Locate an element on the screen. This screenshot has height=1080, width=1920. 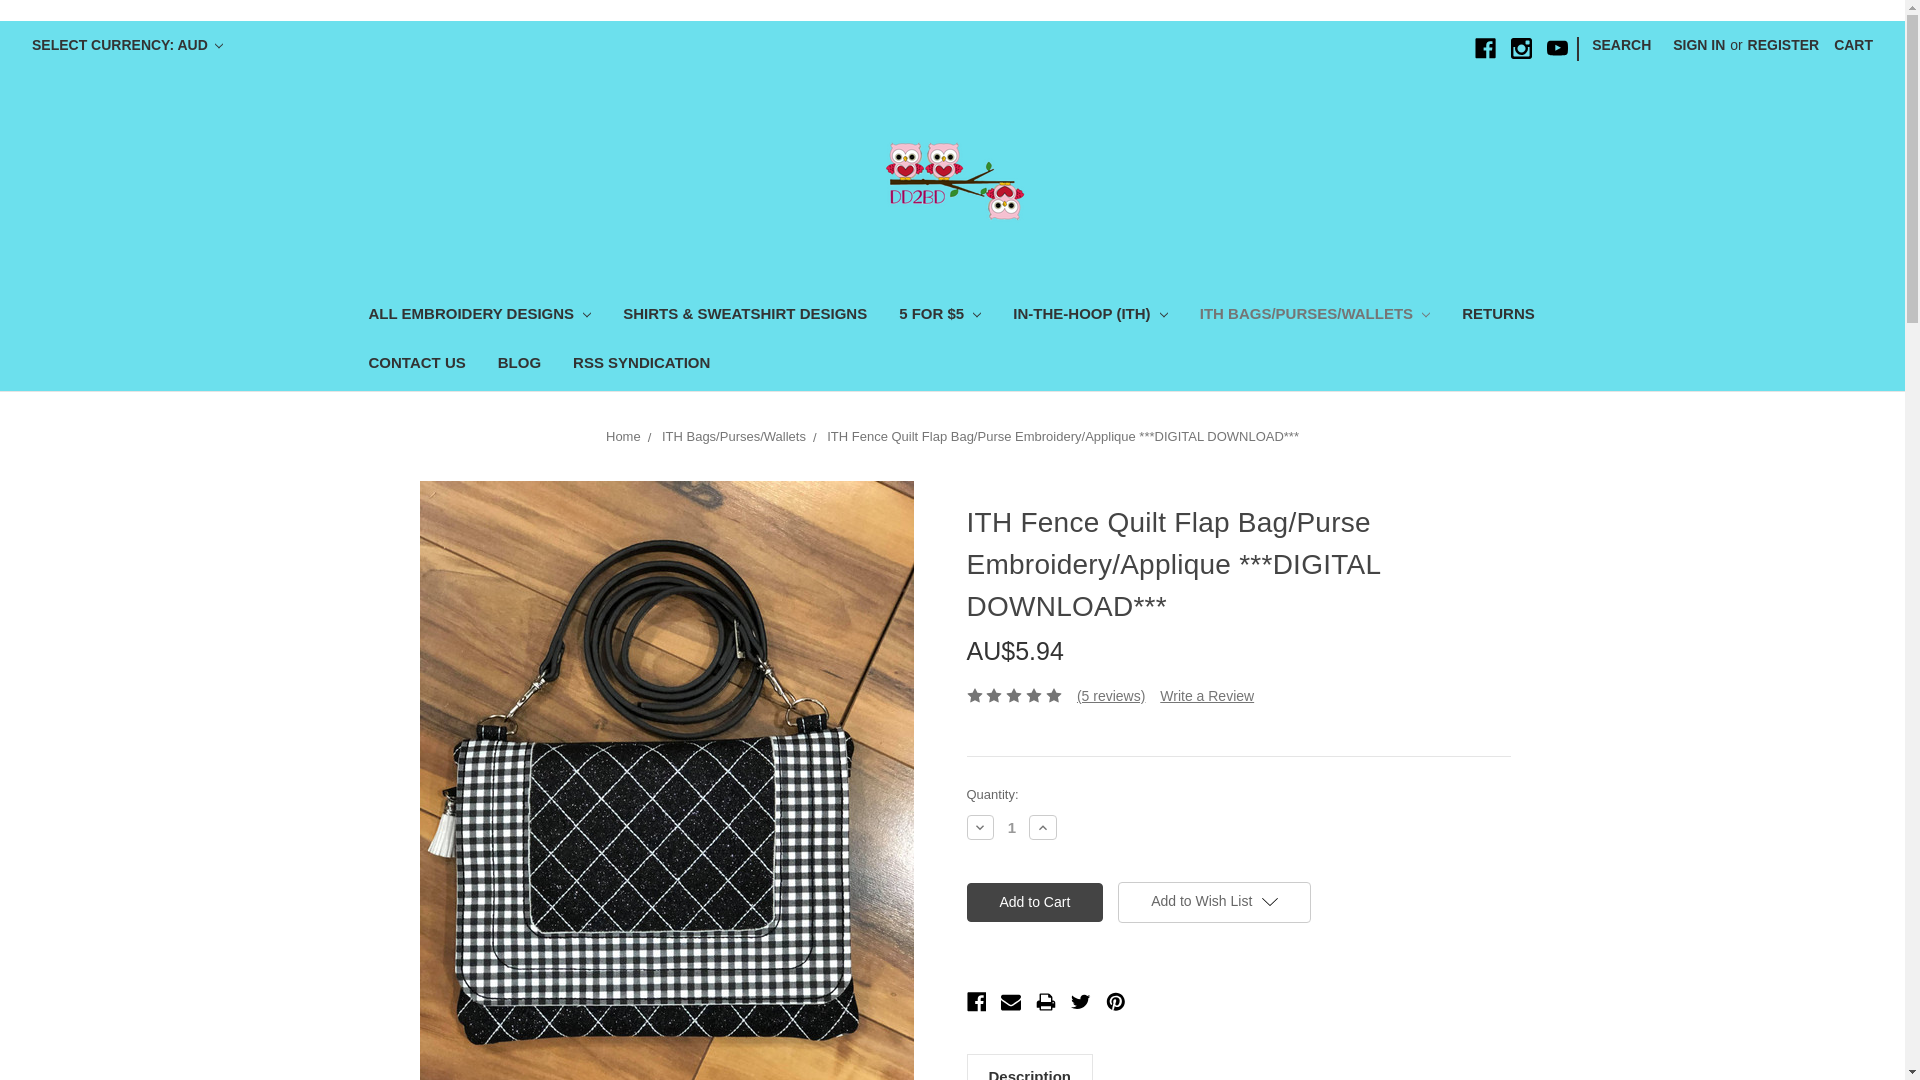
REGISTER is located at coordinates (1784, 45).